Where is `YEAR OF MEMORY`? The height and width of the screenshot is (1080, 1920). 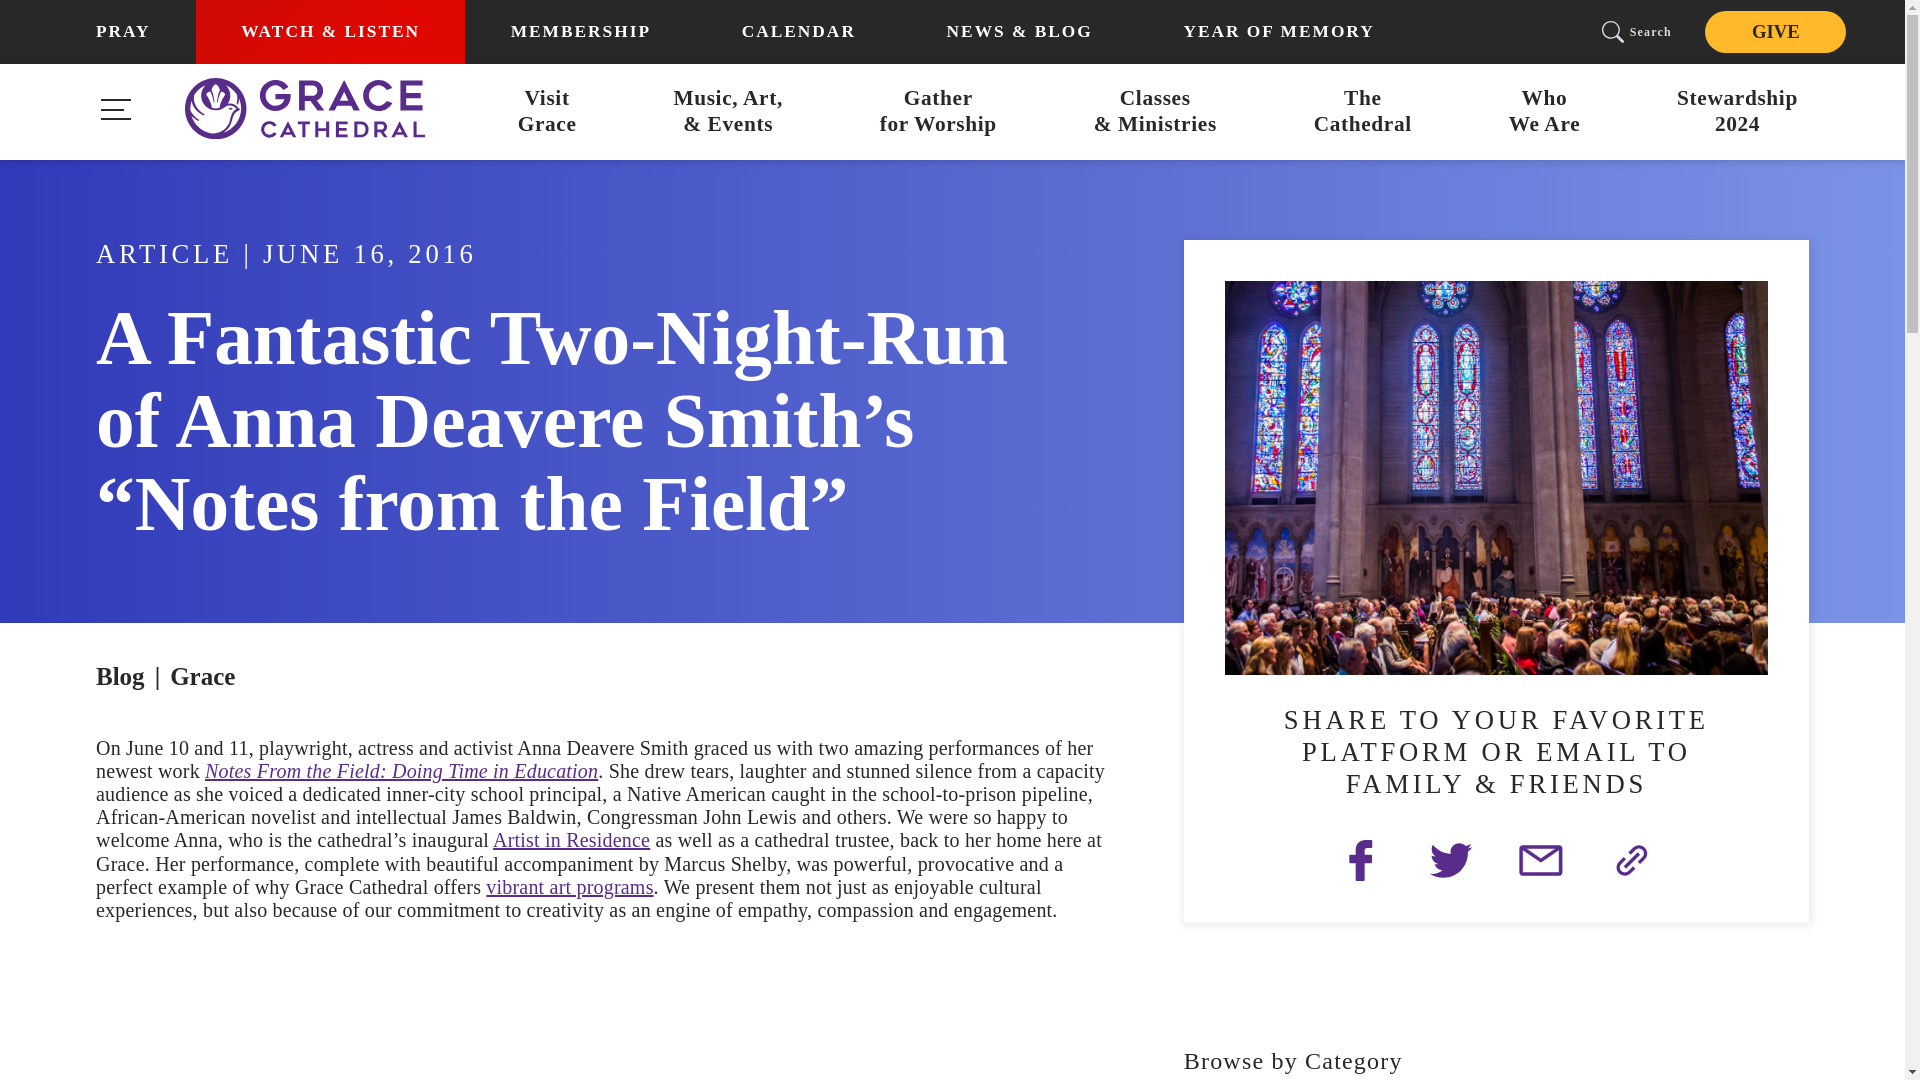
YEAR OF MEMORY is located at coordinates (938, 112).